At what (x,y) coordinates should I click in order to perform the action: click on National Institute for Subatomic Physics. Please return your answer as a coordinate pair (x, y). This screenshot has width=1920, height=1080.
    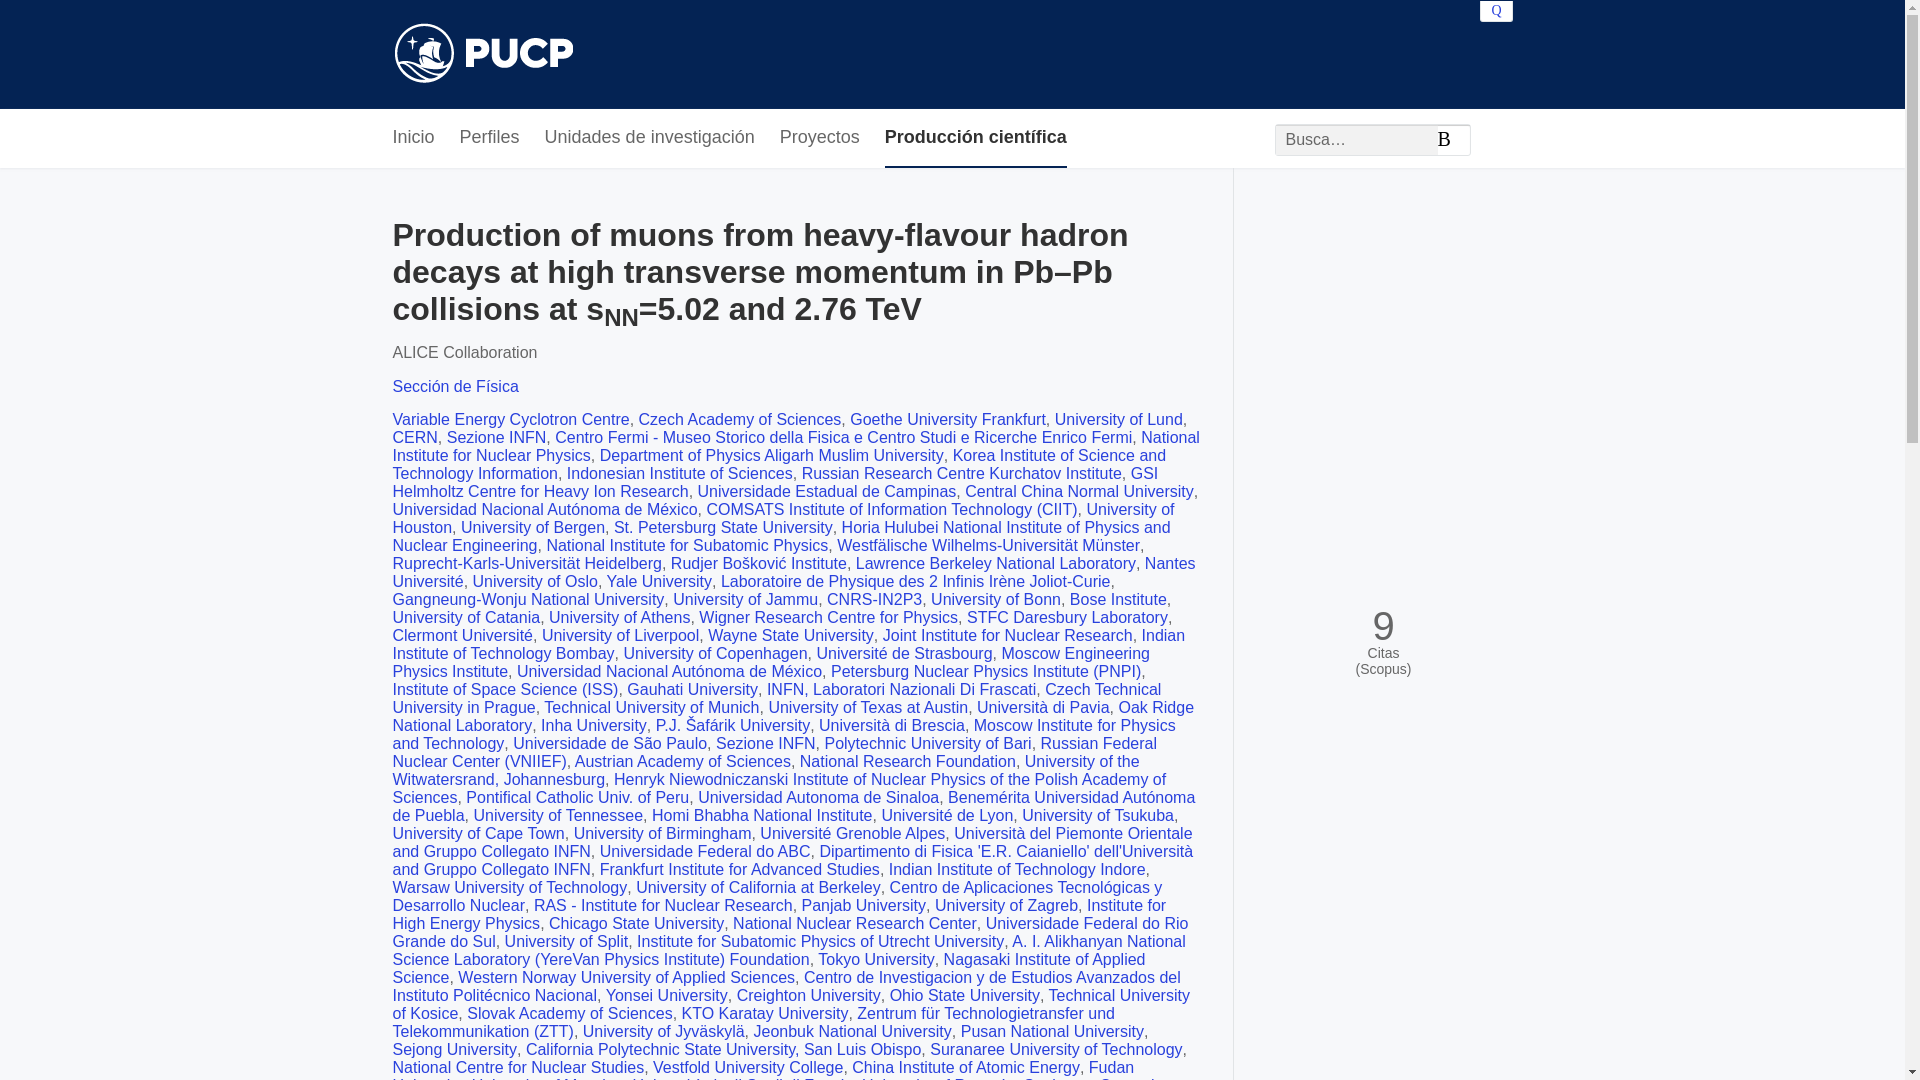
    Looking at the image, I should click on (686, 545).